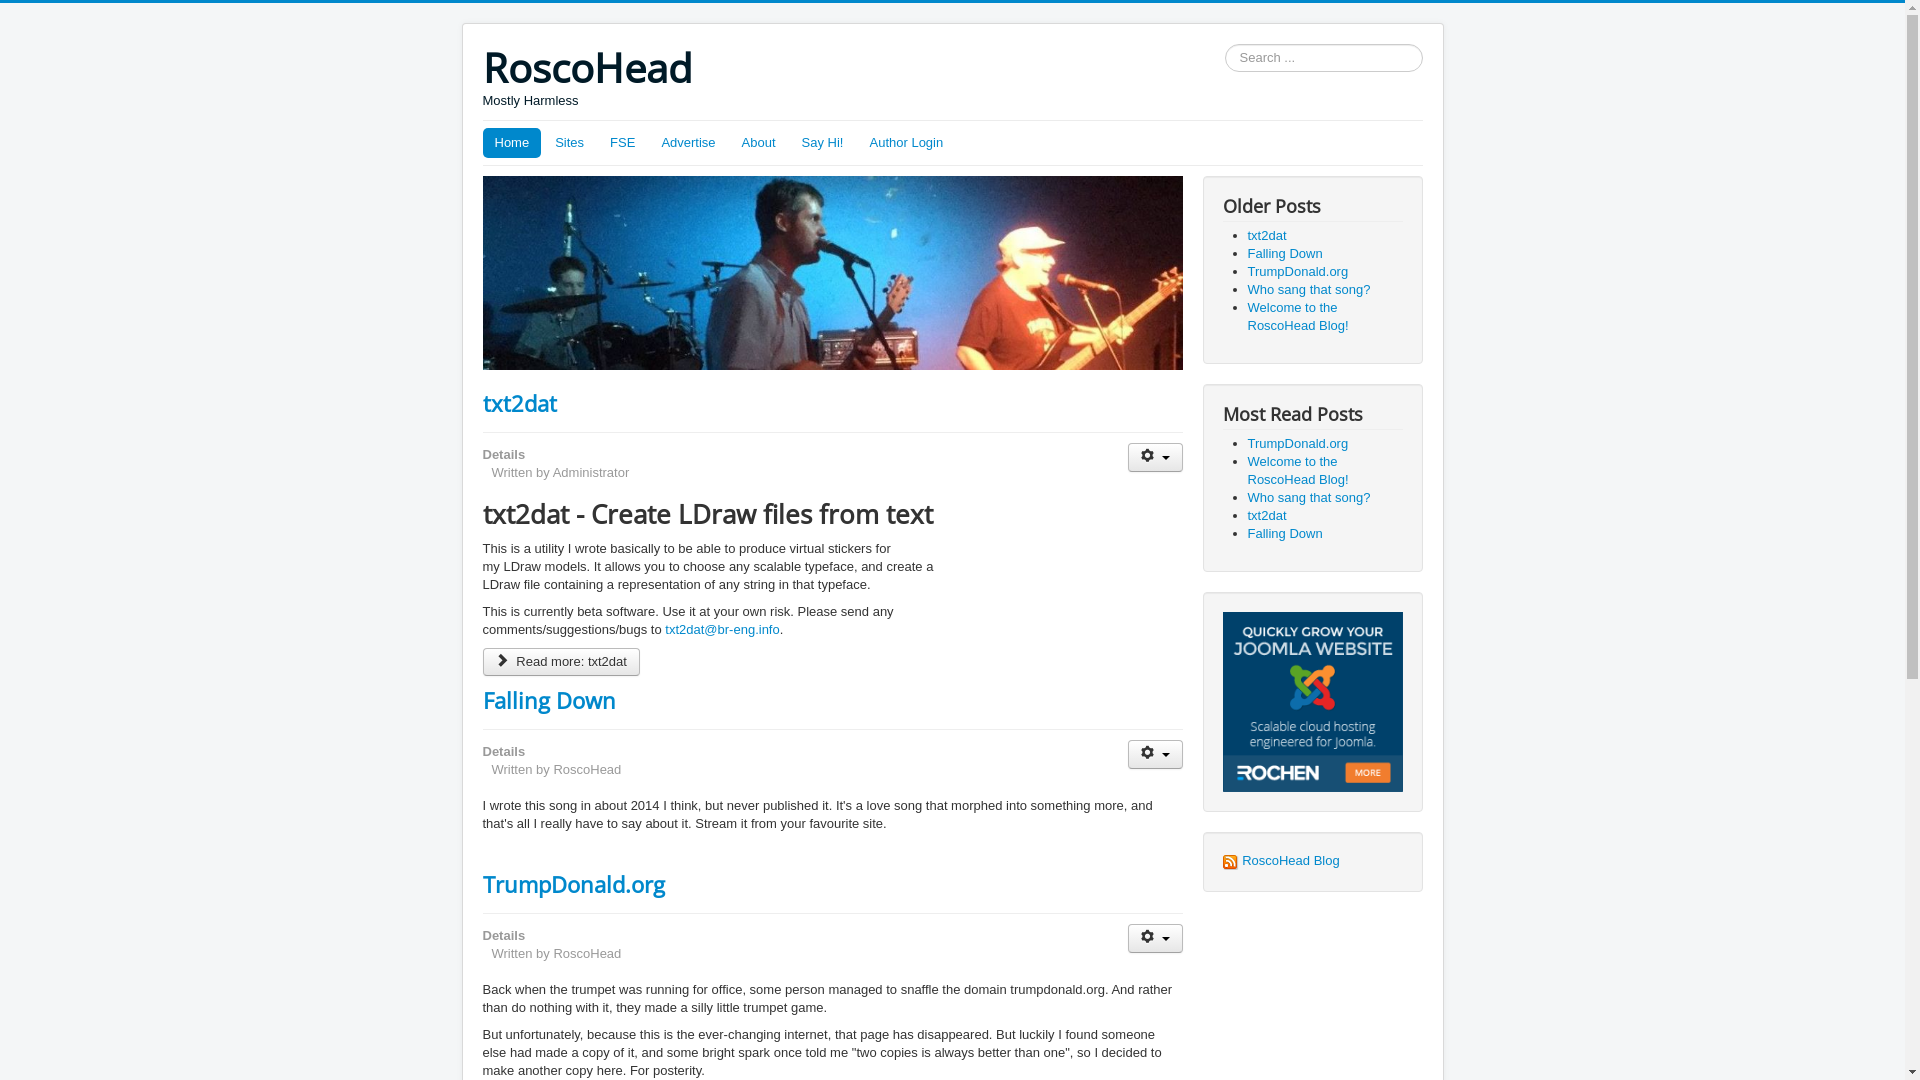 The height and width of the screenshot is (1080, 1920). What do you see at coordinates (512, 143) in the screenshot?
I see `Home` at bounding box center [512, 143].